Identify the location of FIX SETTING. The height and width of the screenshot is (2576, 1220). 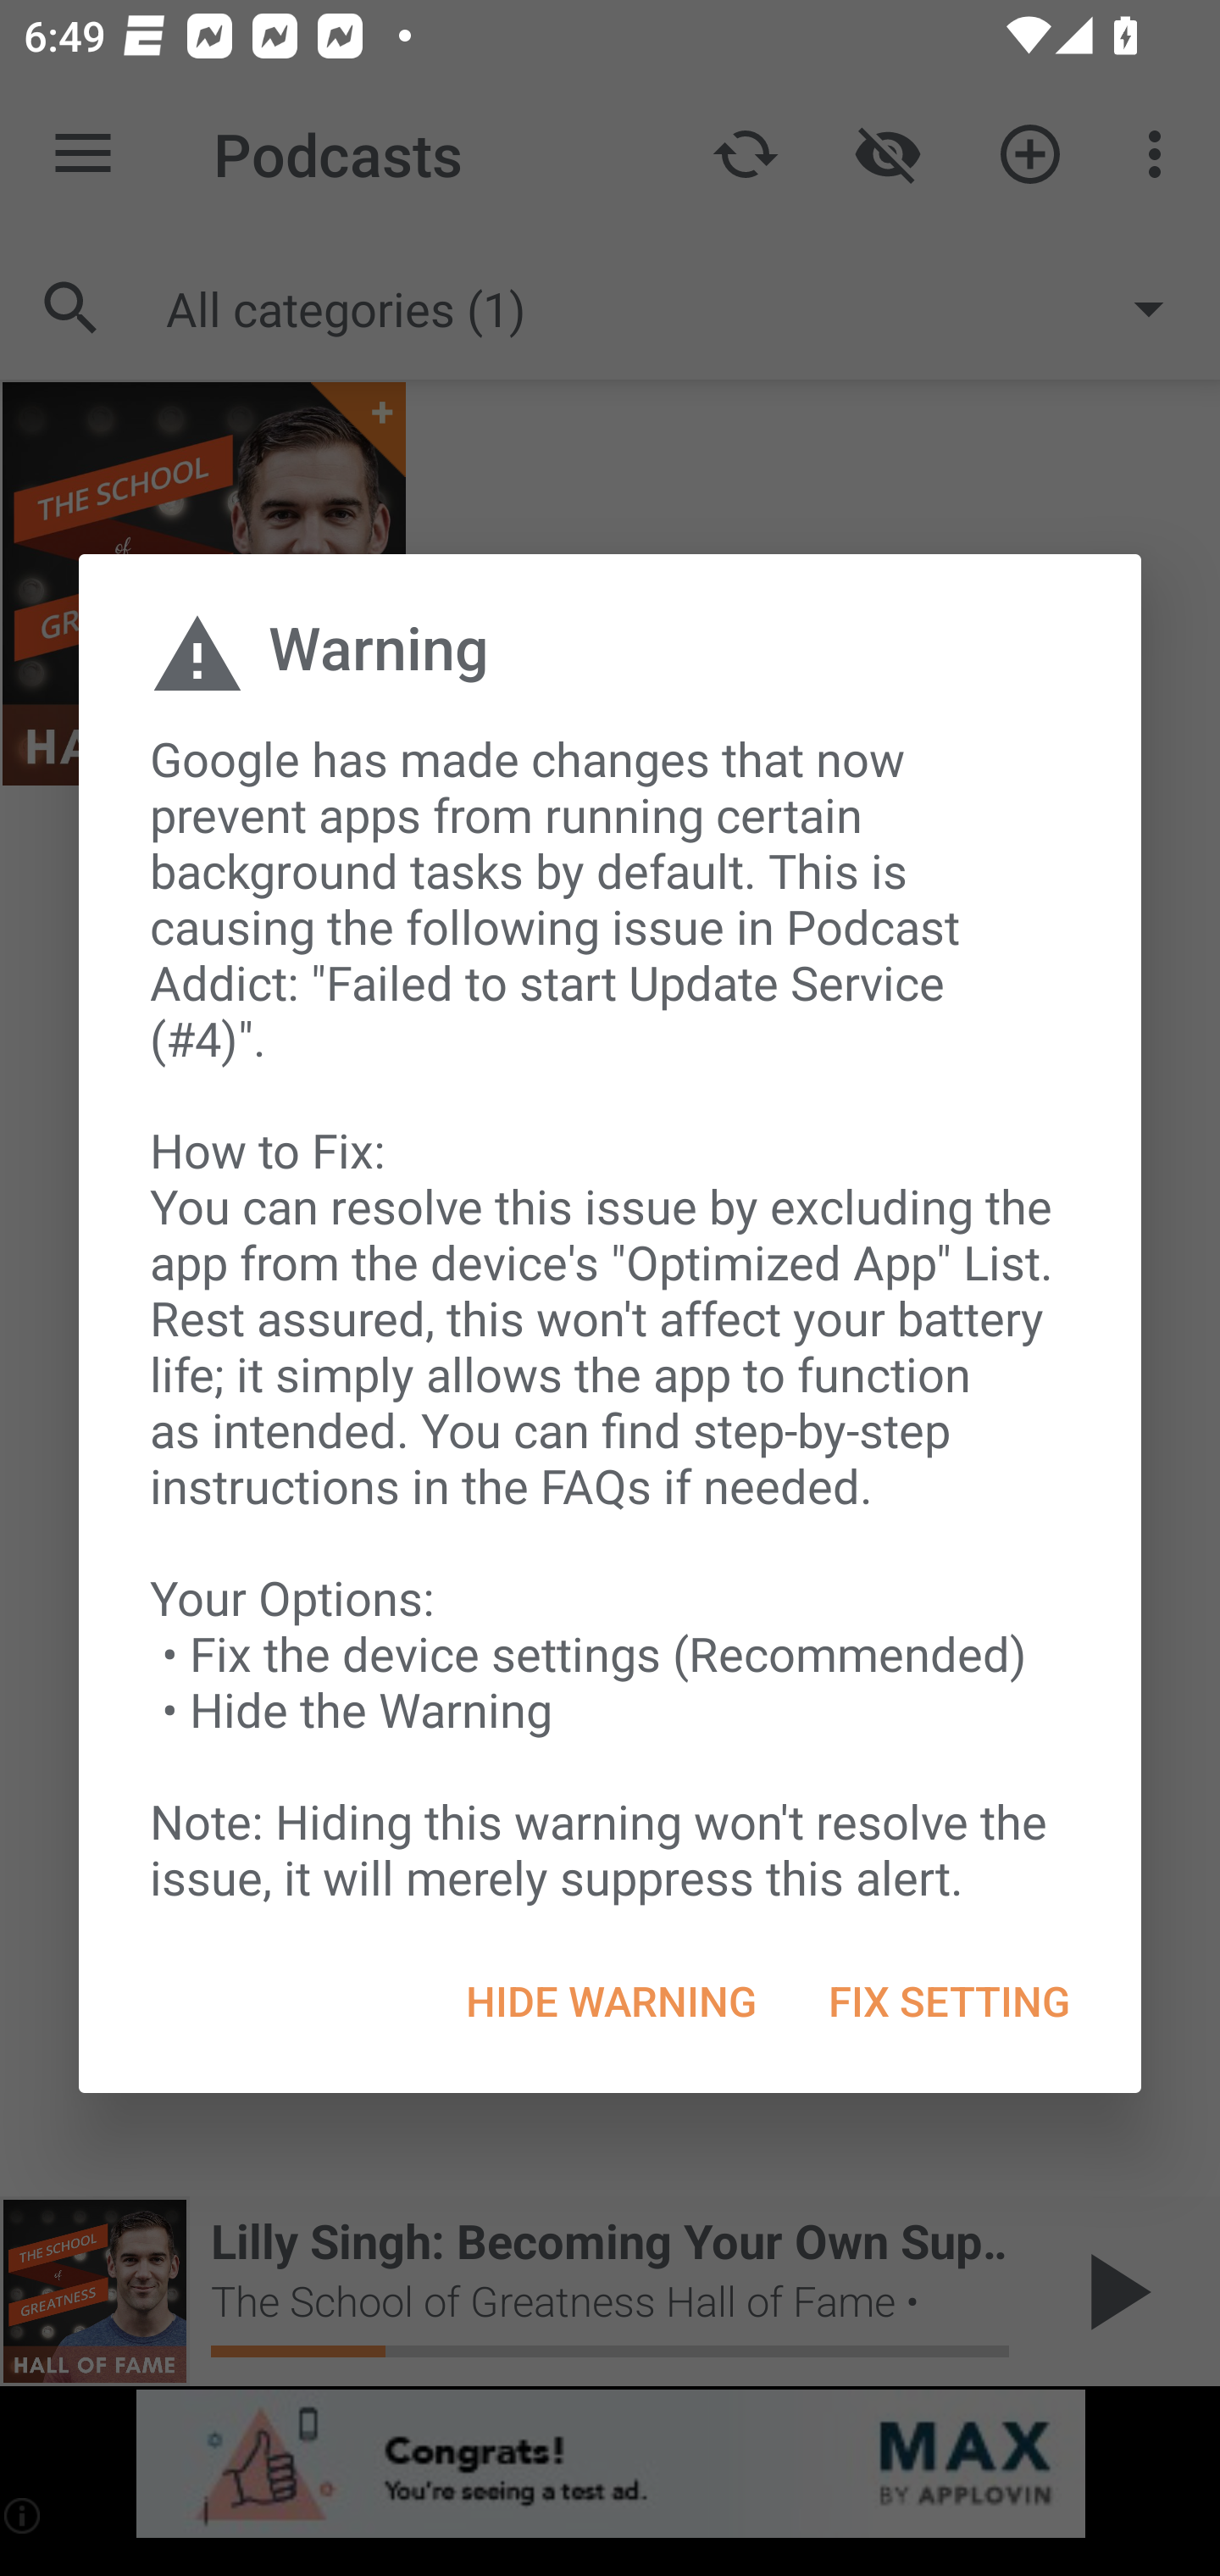
(948, 2001).